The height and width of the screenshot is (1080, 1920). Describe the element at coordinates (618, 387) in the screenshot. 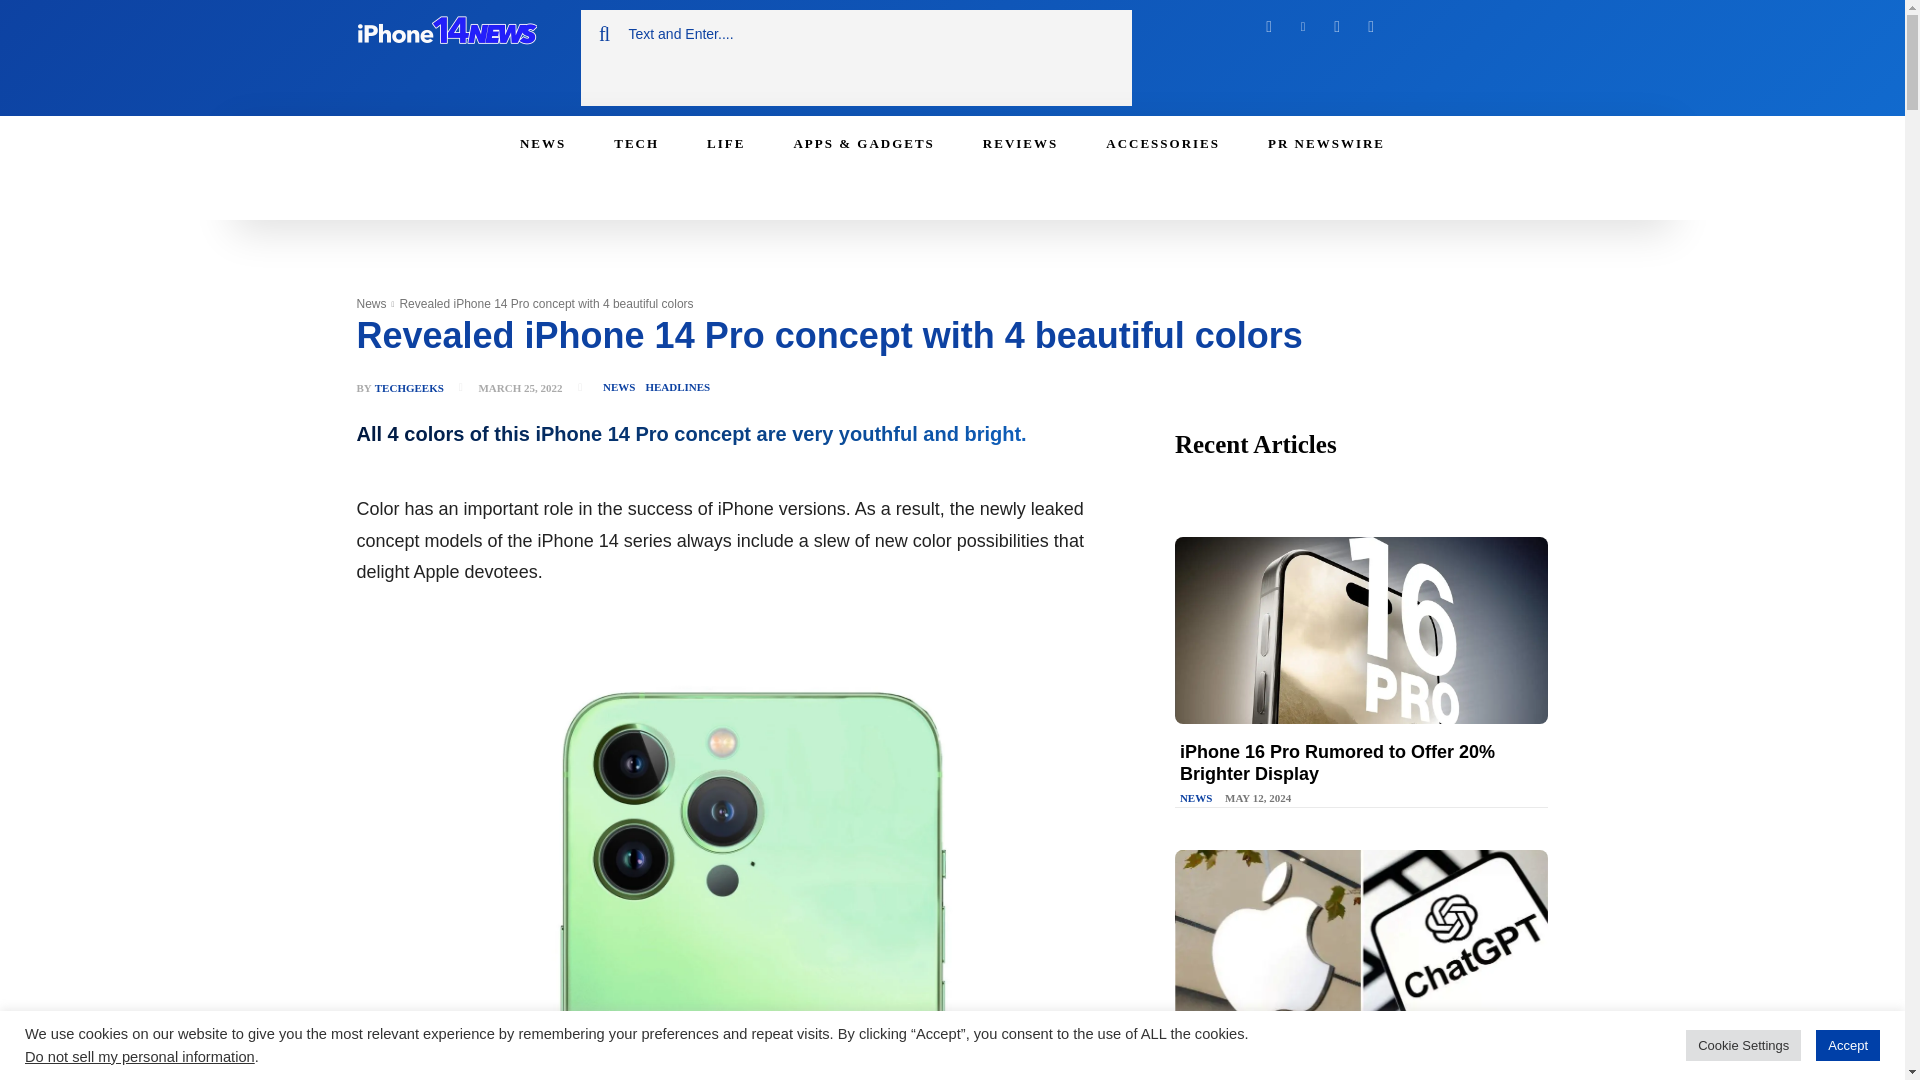

I see `NEWS` at that location.